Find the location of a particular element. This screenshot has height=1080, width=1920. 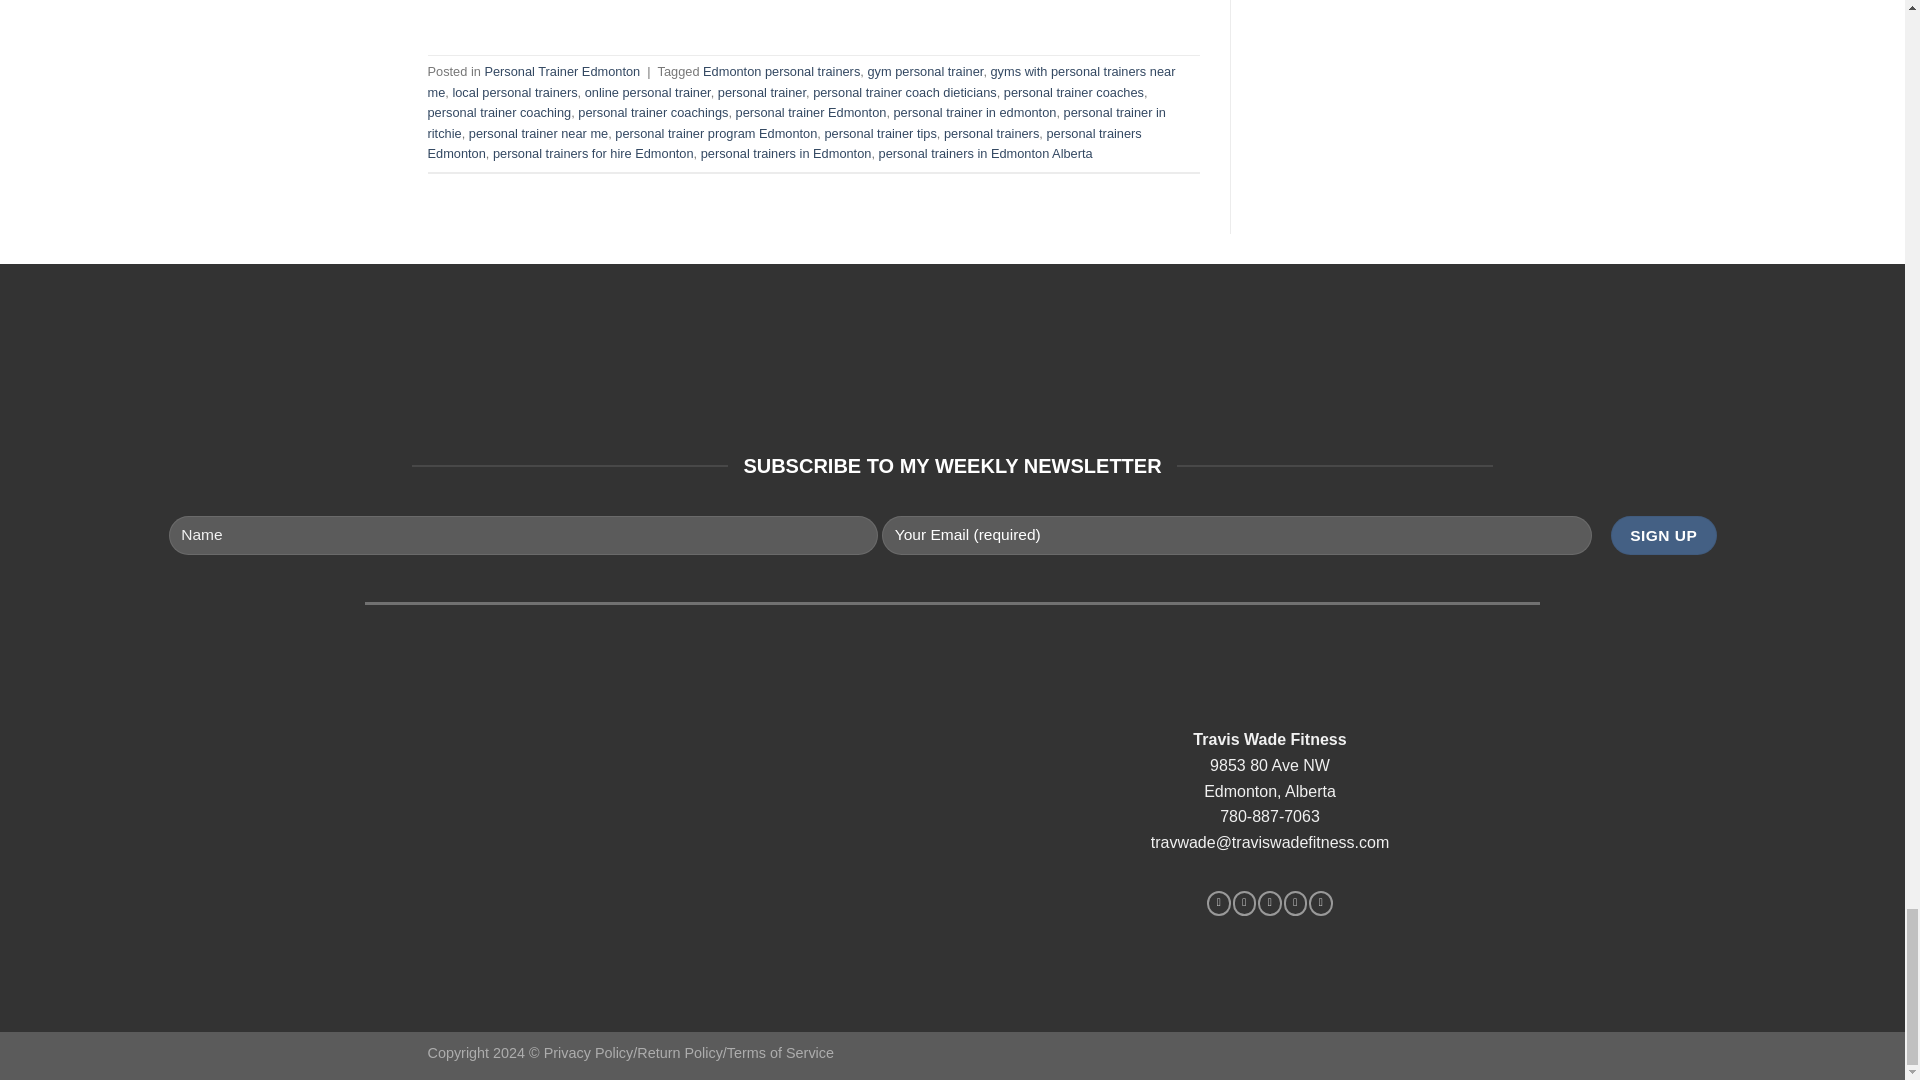

Follow on YouTube is located at coordinates (1320, 902).